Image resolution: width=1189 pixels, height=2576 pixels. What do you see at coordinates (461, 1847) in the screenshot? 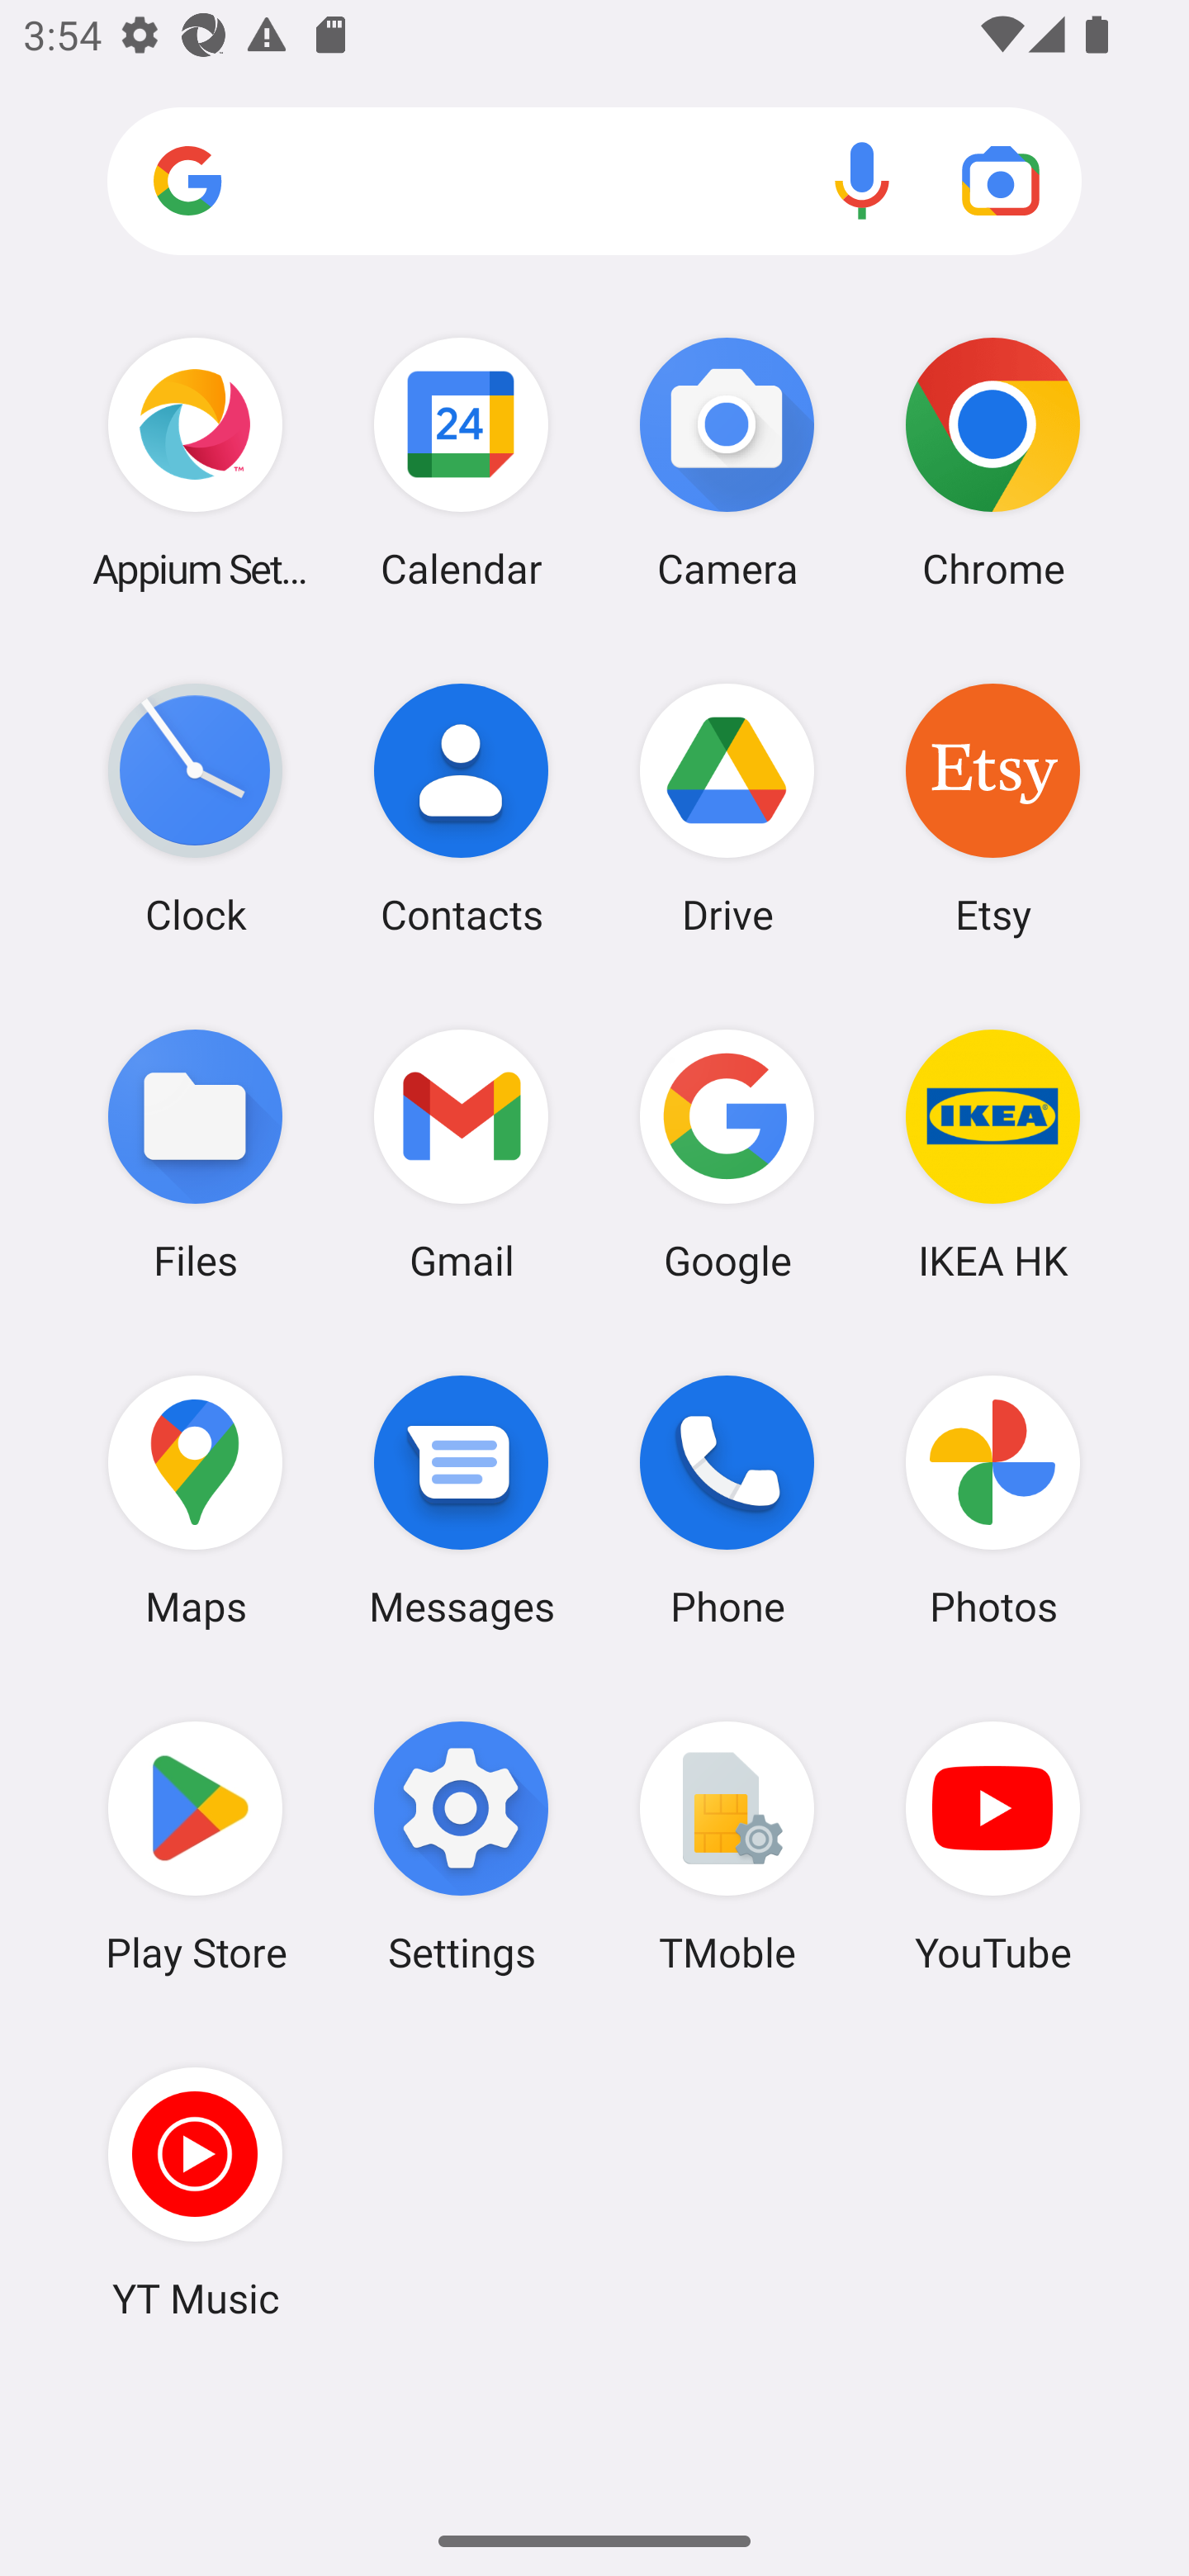
I see `Settings` at bounding box center [461, 1847].